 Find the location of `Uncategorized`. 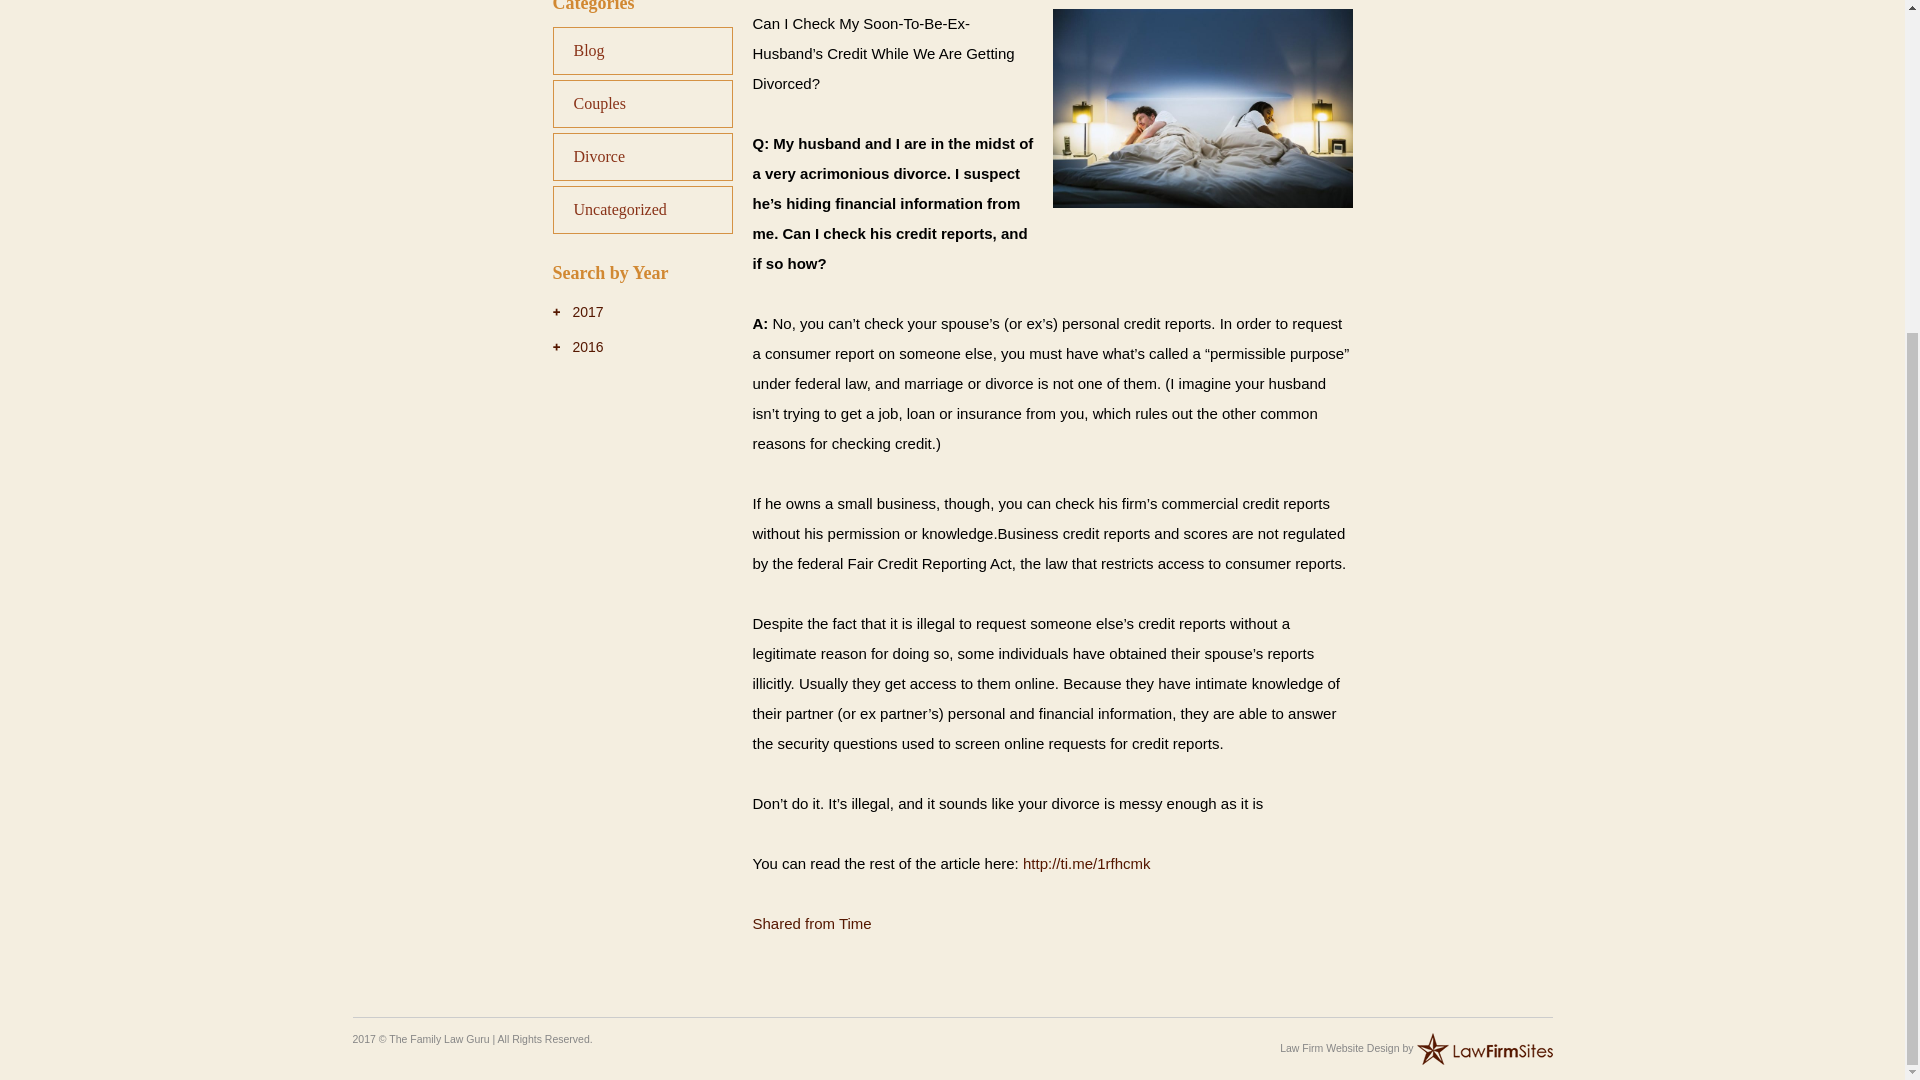

Uncategorized is located at coordinates (642, 210).